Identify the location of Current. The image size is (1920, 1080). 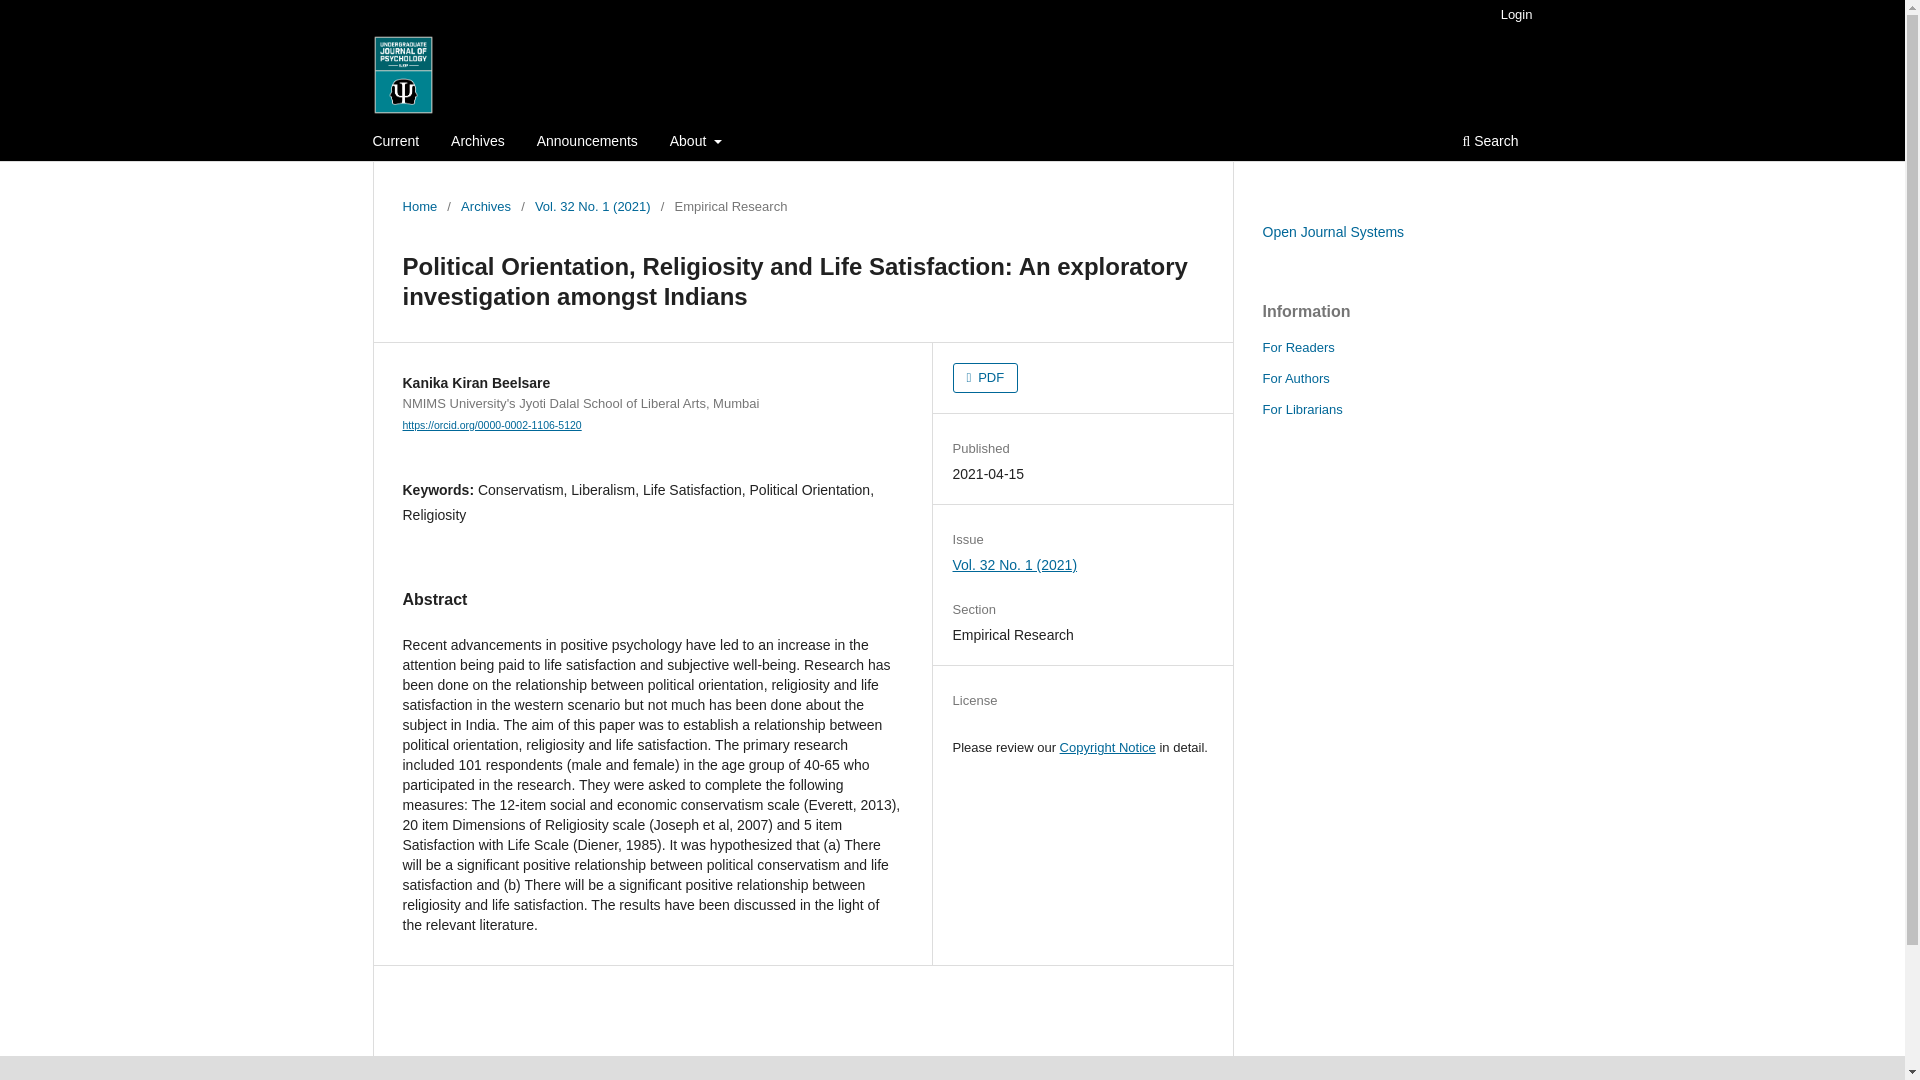
(396, 143).